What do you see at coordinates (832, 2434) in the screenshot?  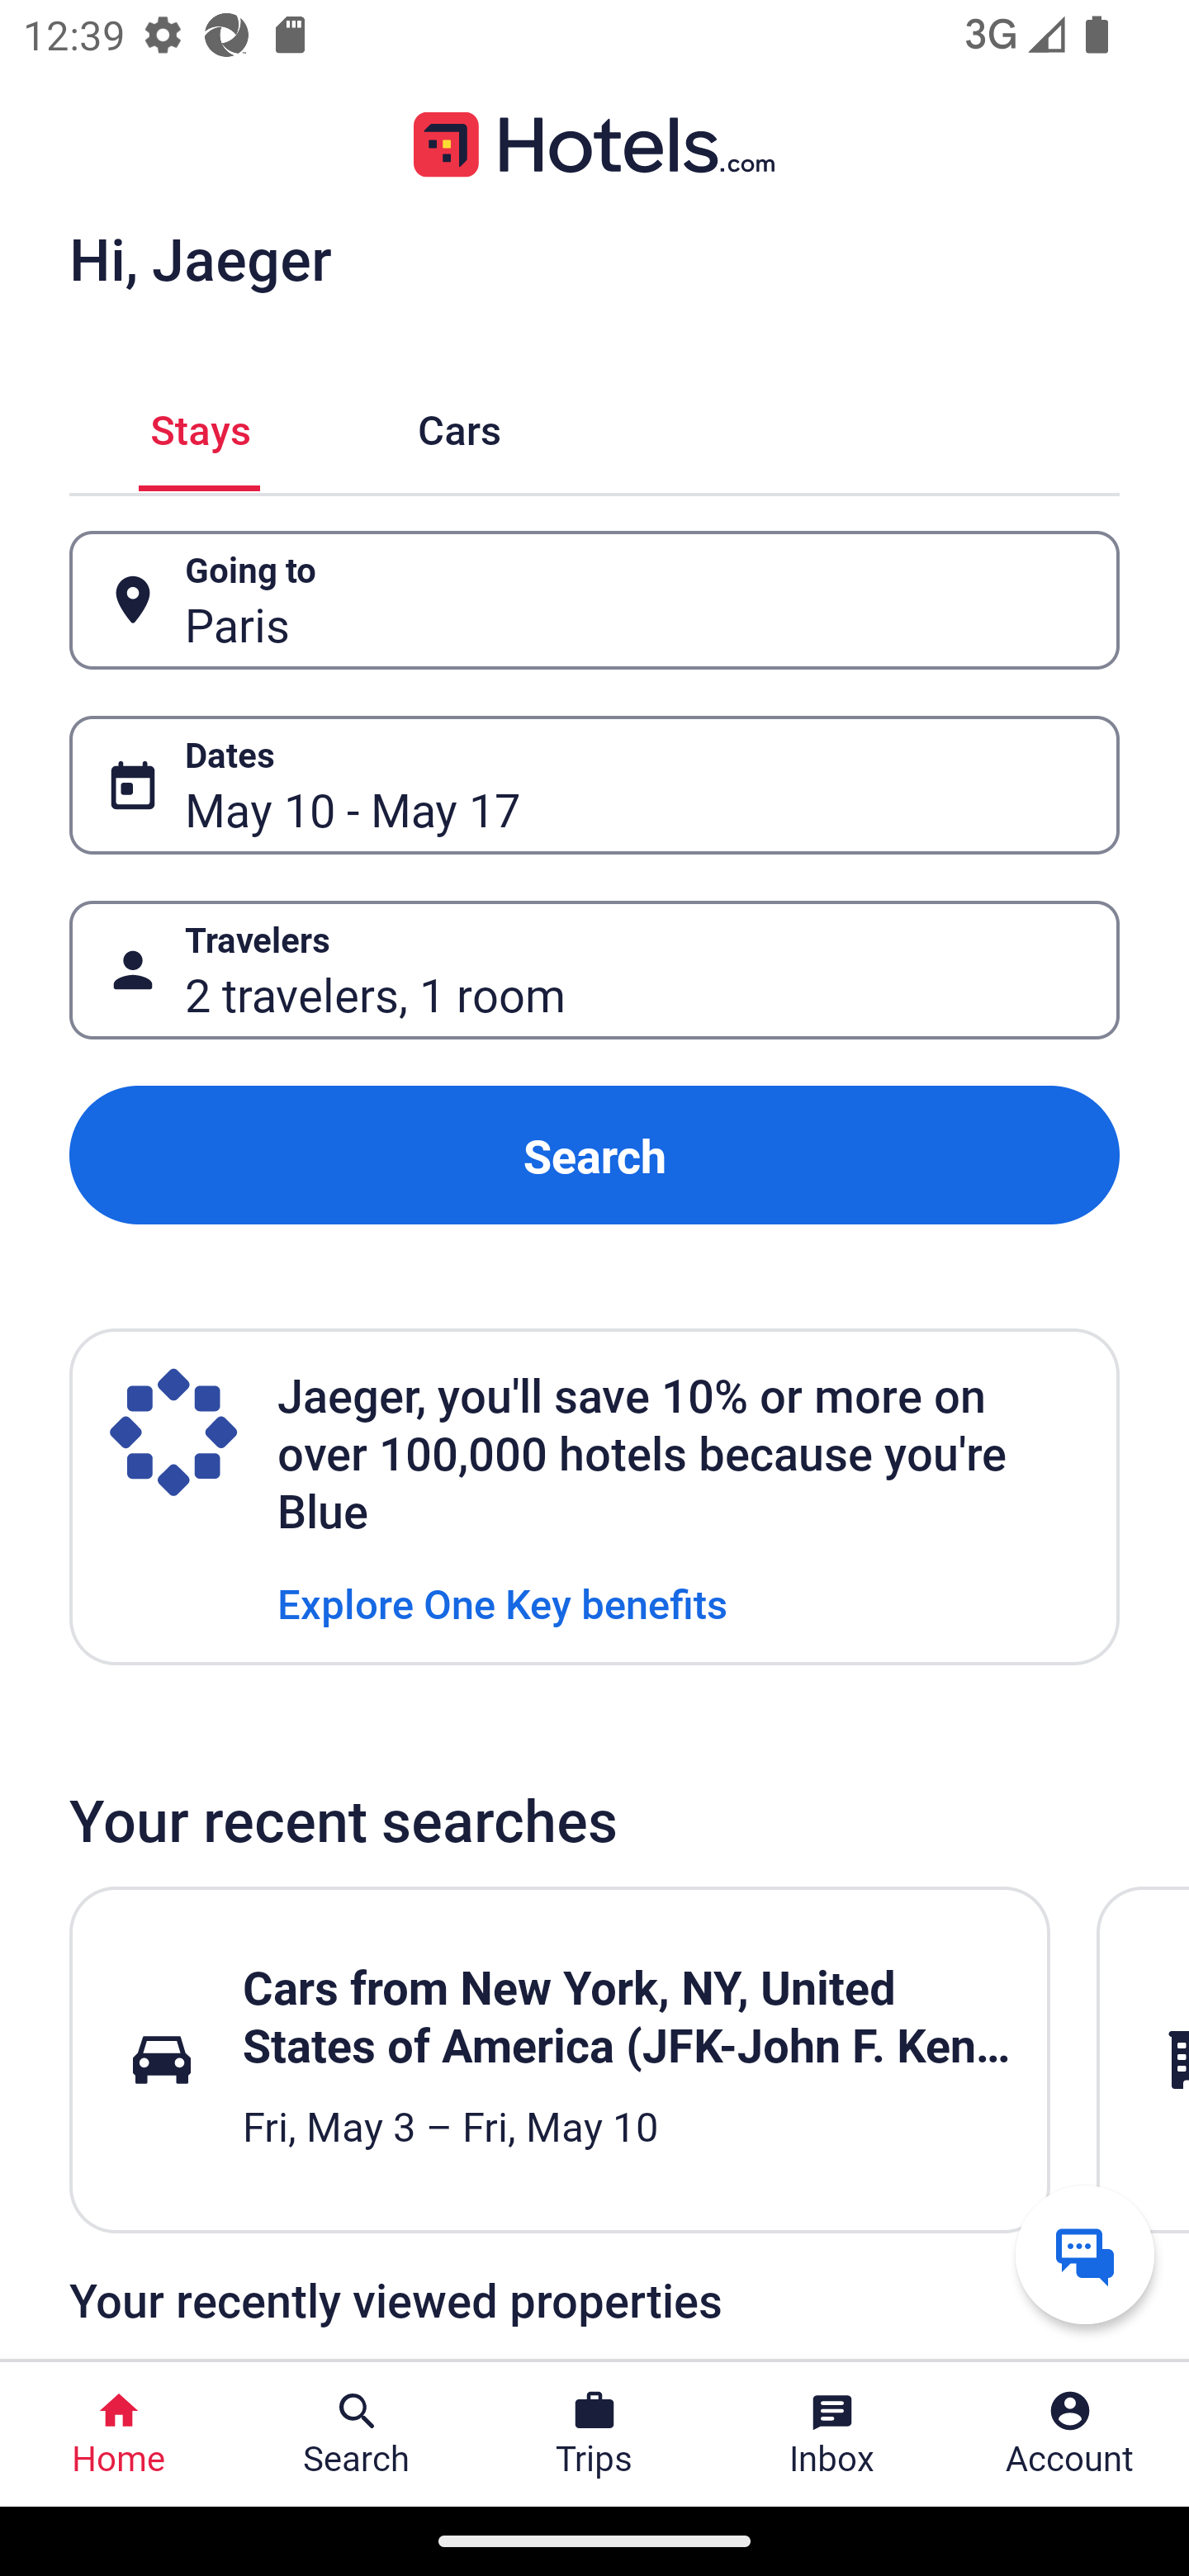 I see `Inbox Inbox Button` at bounding box center [832, 2434].